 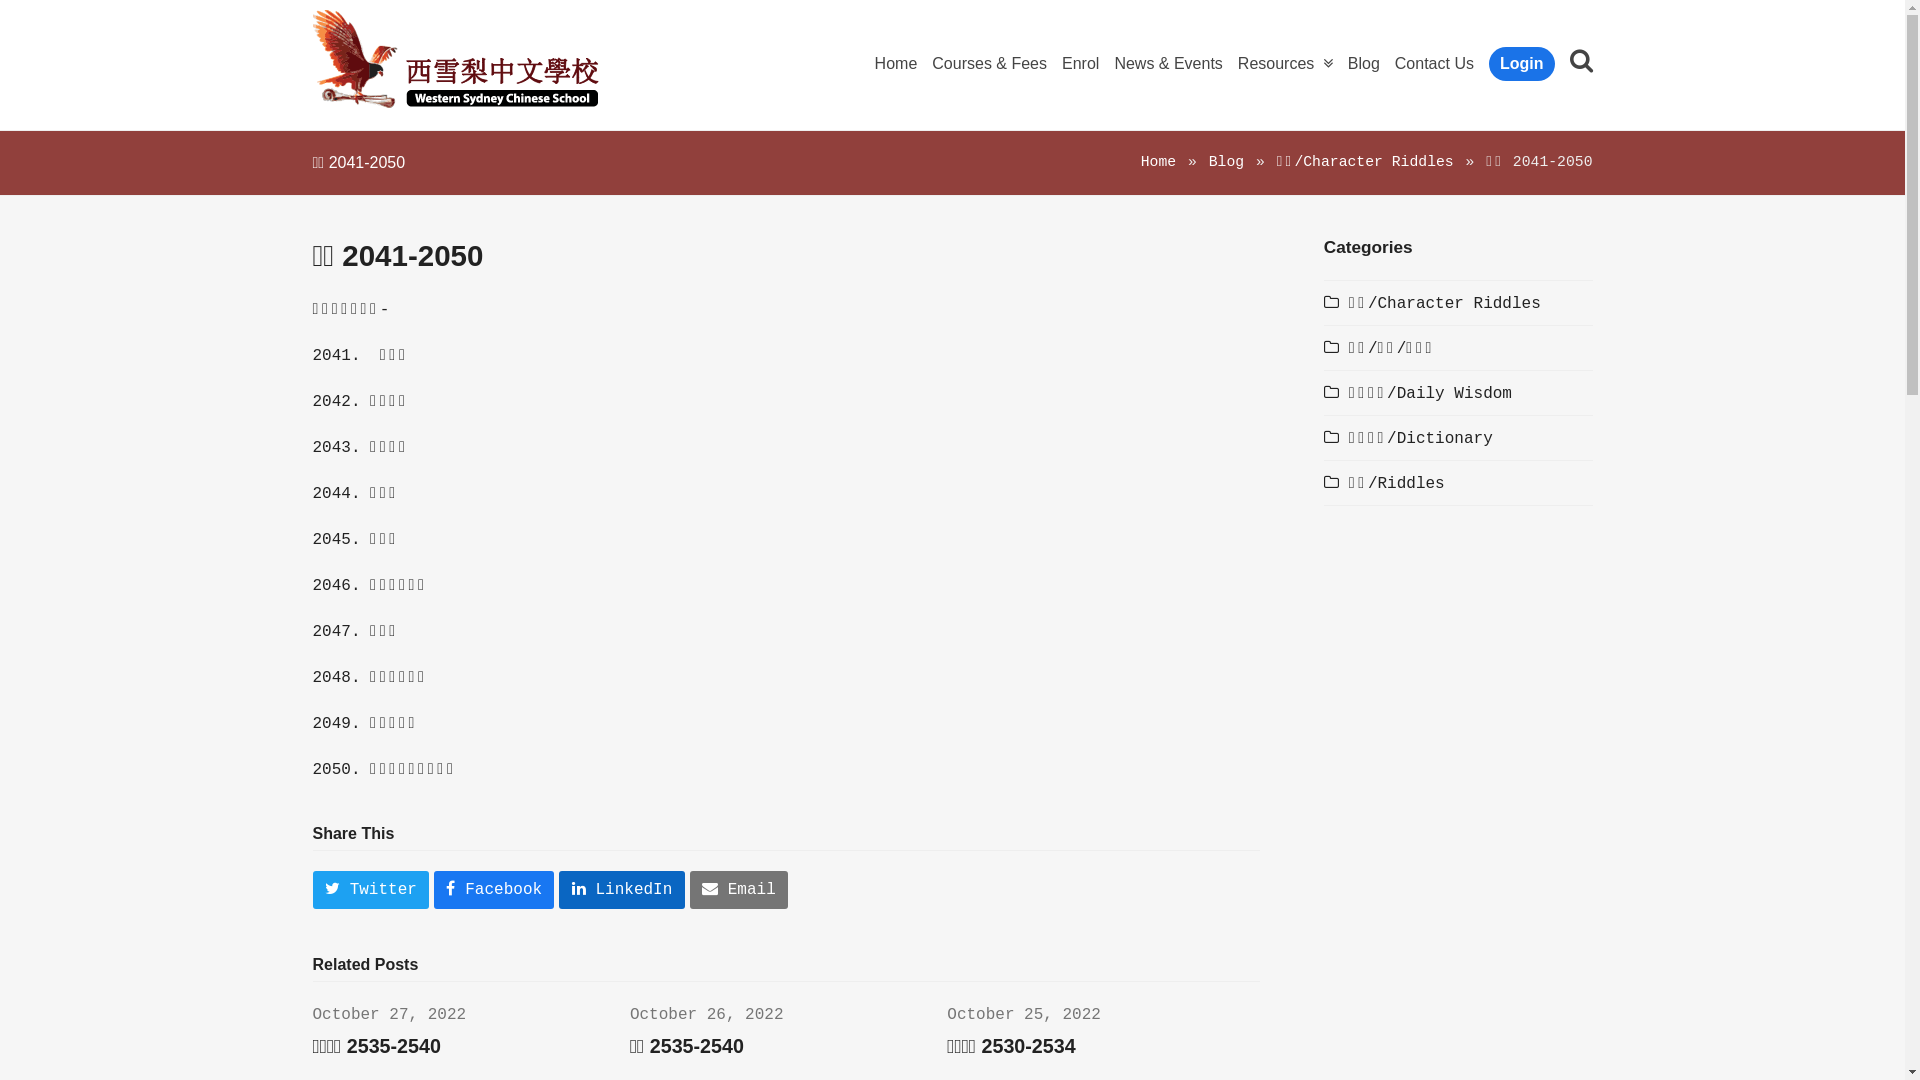 I want to click on Contact Us, so click(x=1434, y=65).